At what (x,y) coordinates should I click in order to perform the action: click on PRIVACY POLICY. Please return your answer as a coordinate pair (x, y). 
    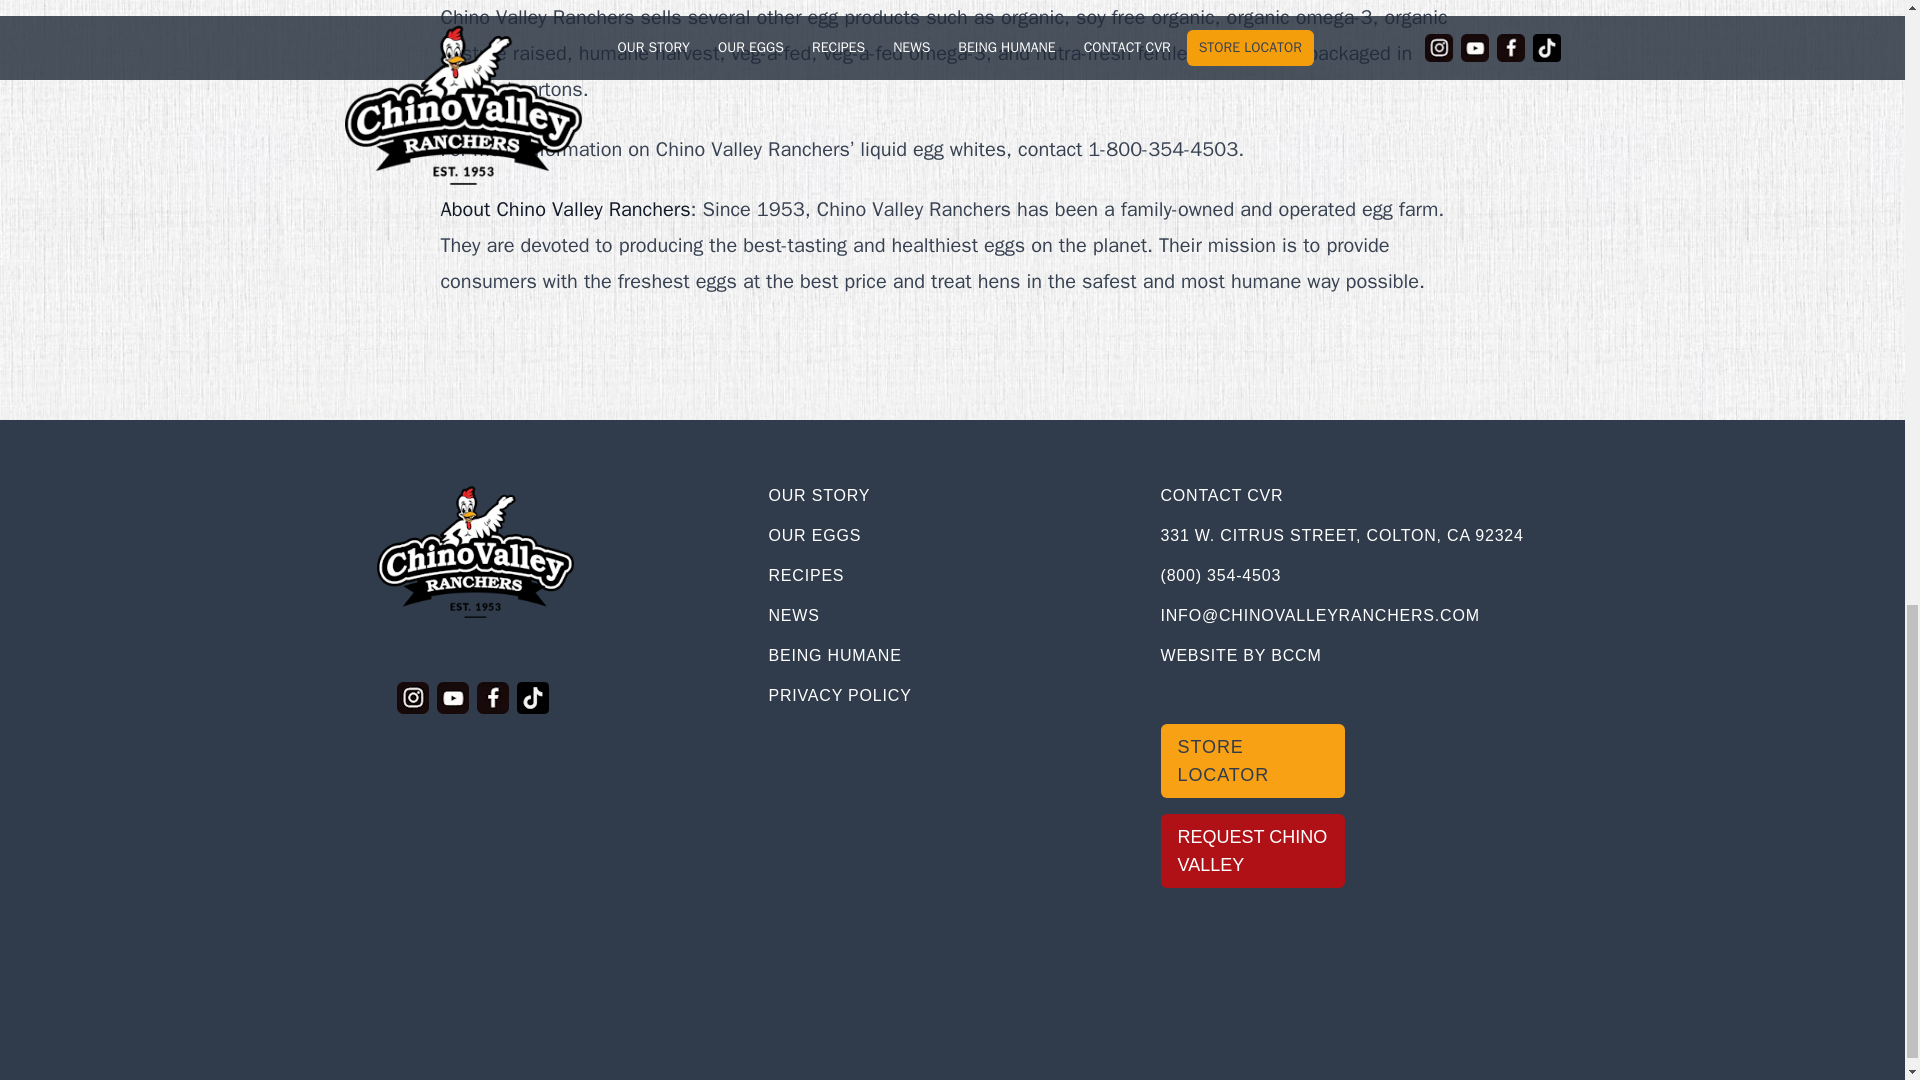
    Looking at the image, I should click on (839, 695).